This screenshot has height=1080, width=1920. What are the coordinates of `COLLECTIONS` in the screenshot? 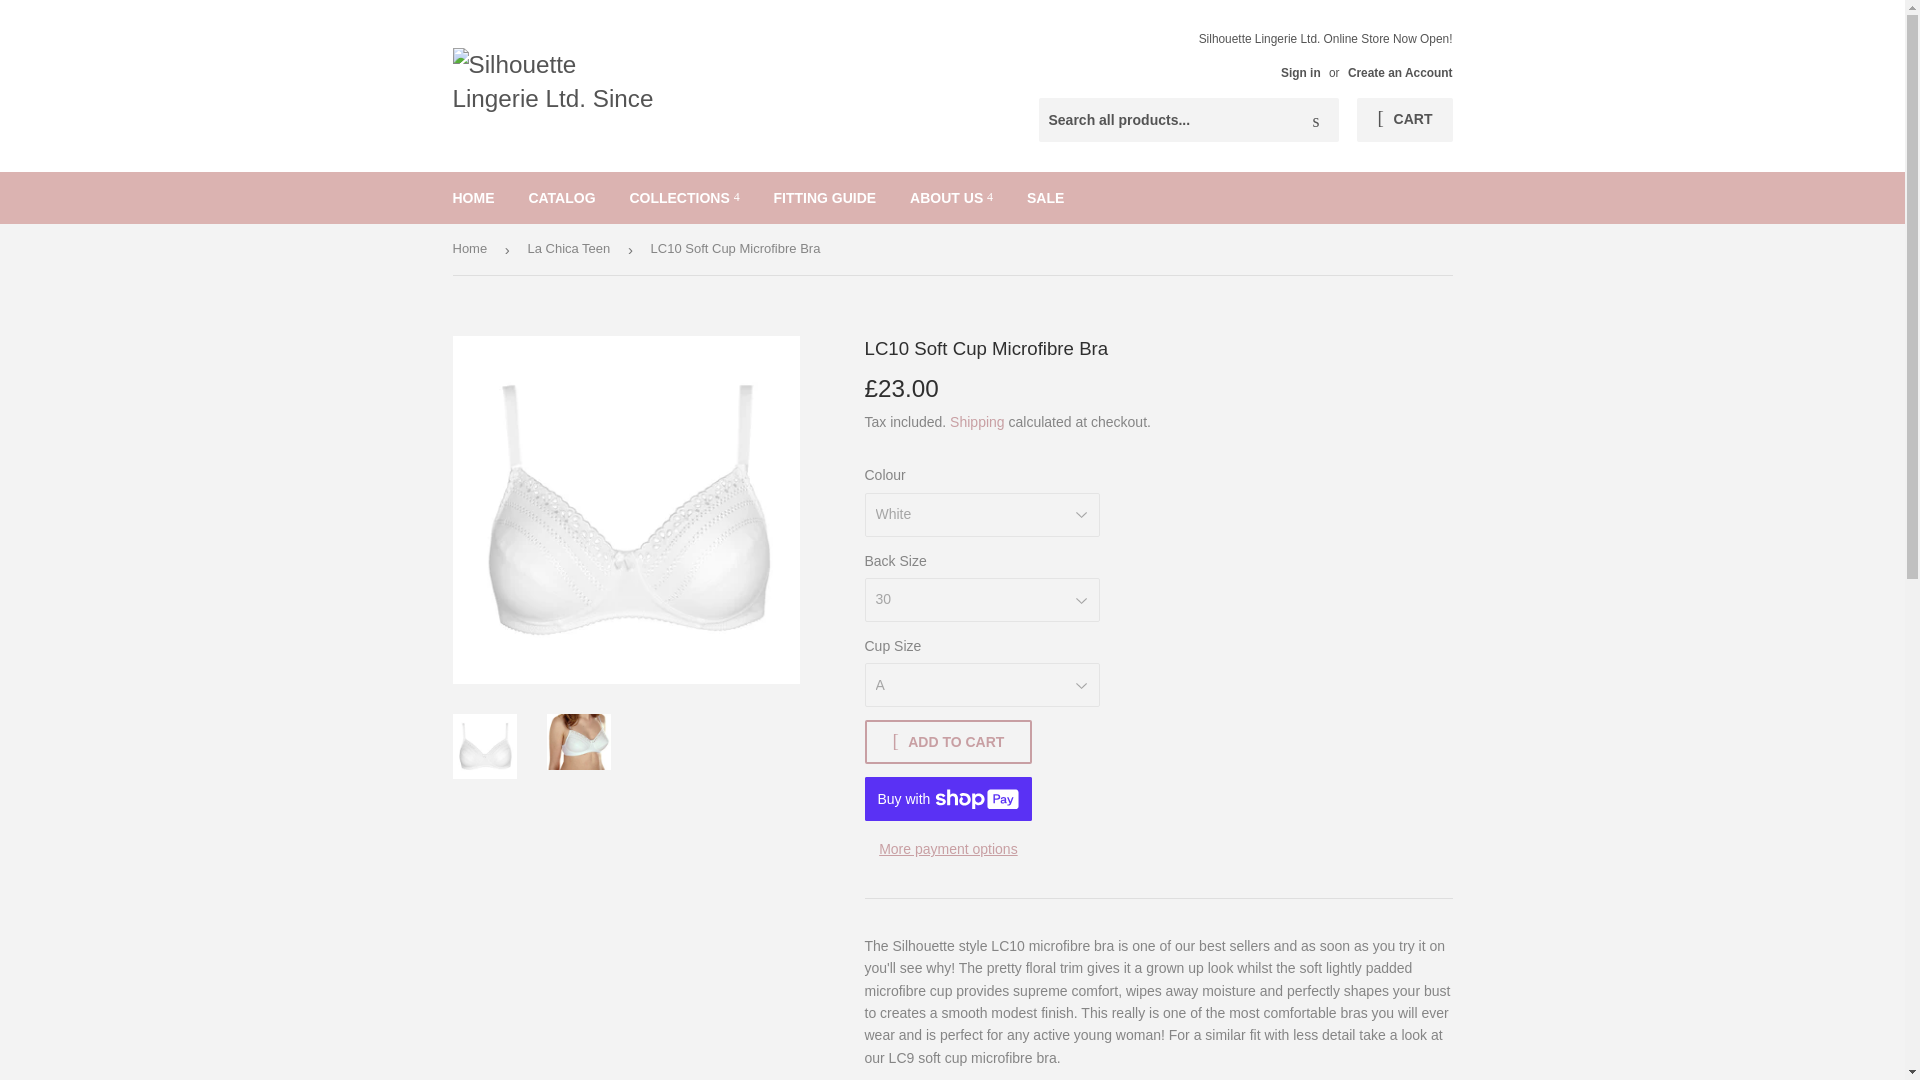 It's located at (684, 197).